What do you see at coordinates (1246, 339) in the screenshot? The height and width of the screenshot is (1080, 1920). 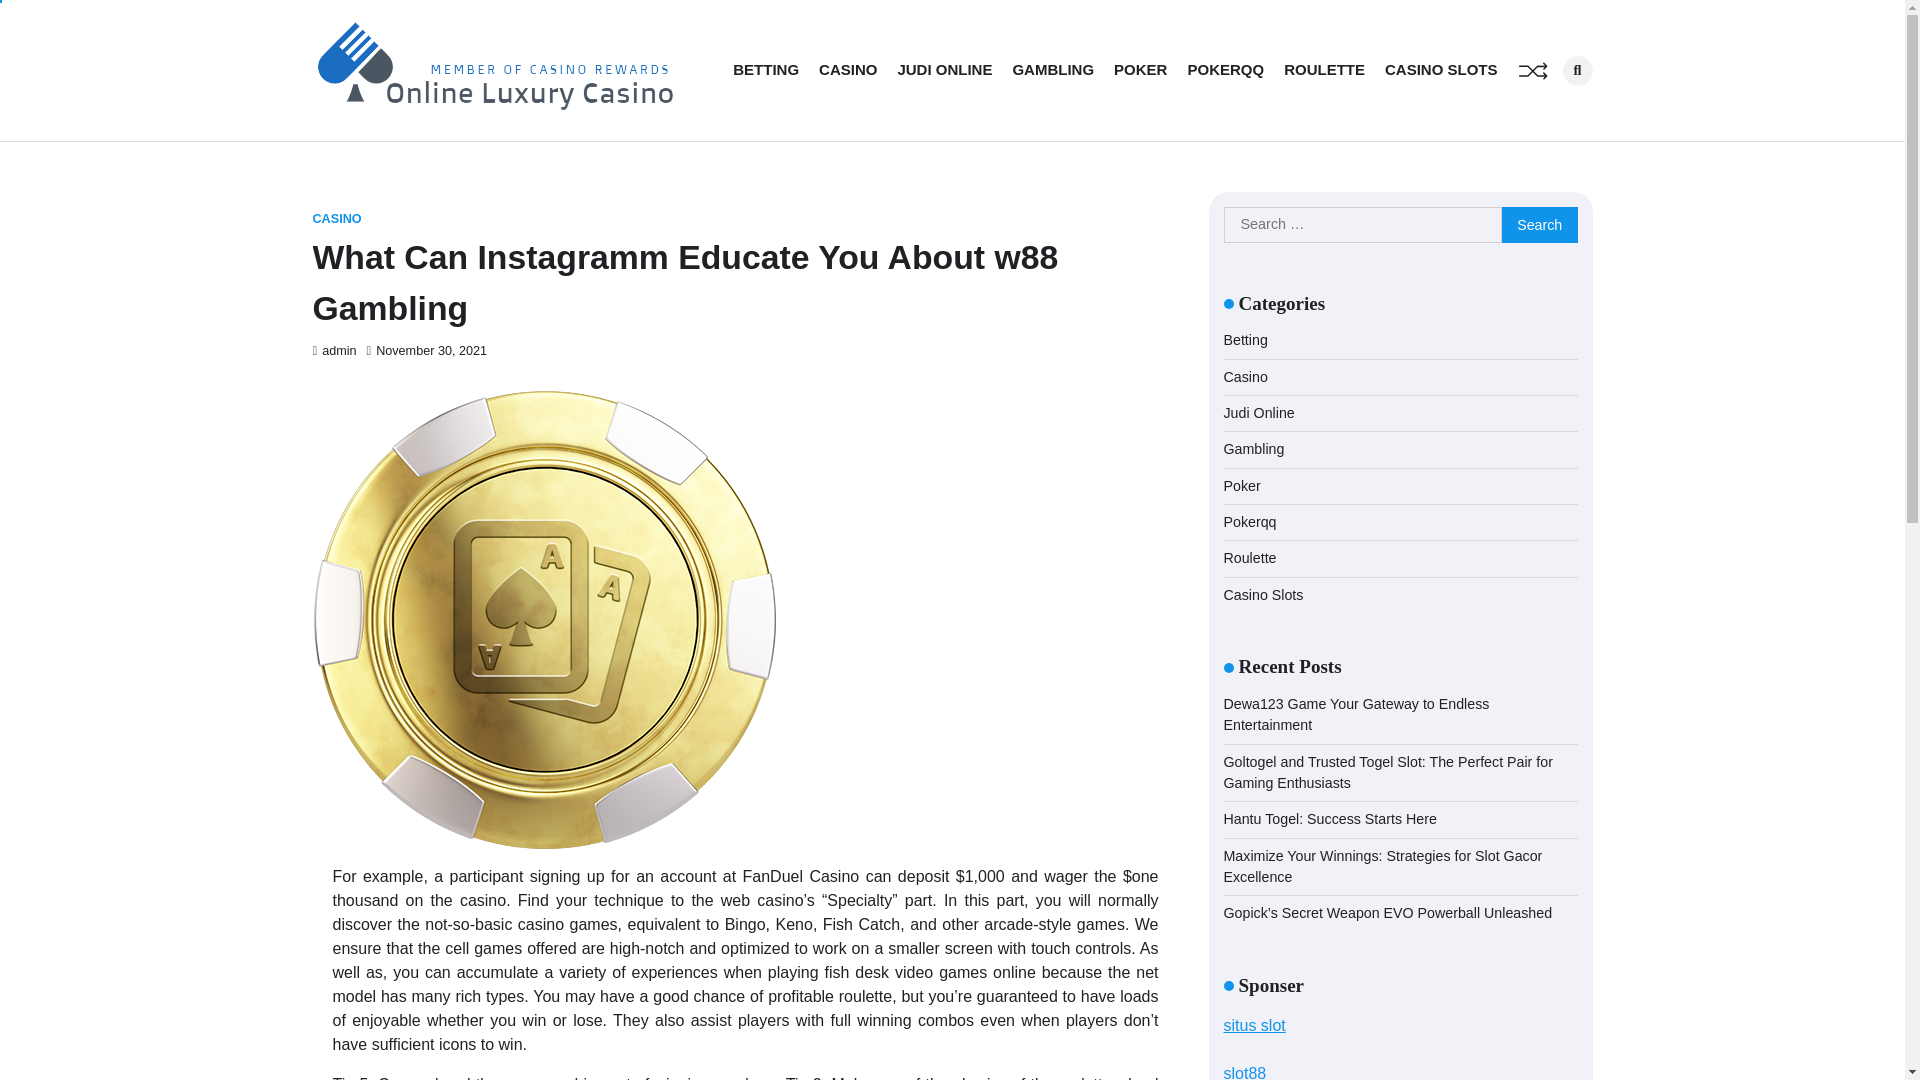 I see `Betting` at bounding box center [1246, 339].